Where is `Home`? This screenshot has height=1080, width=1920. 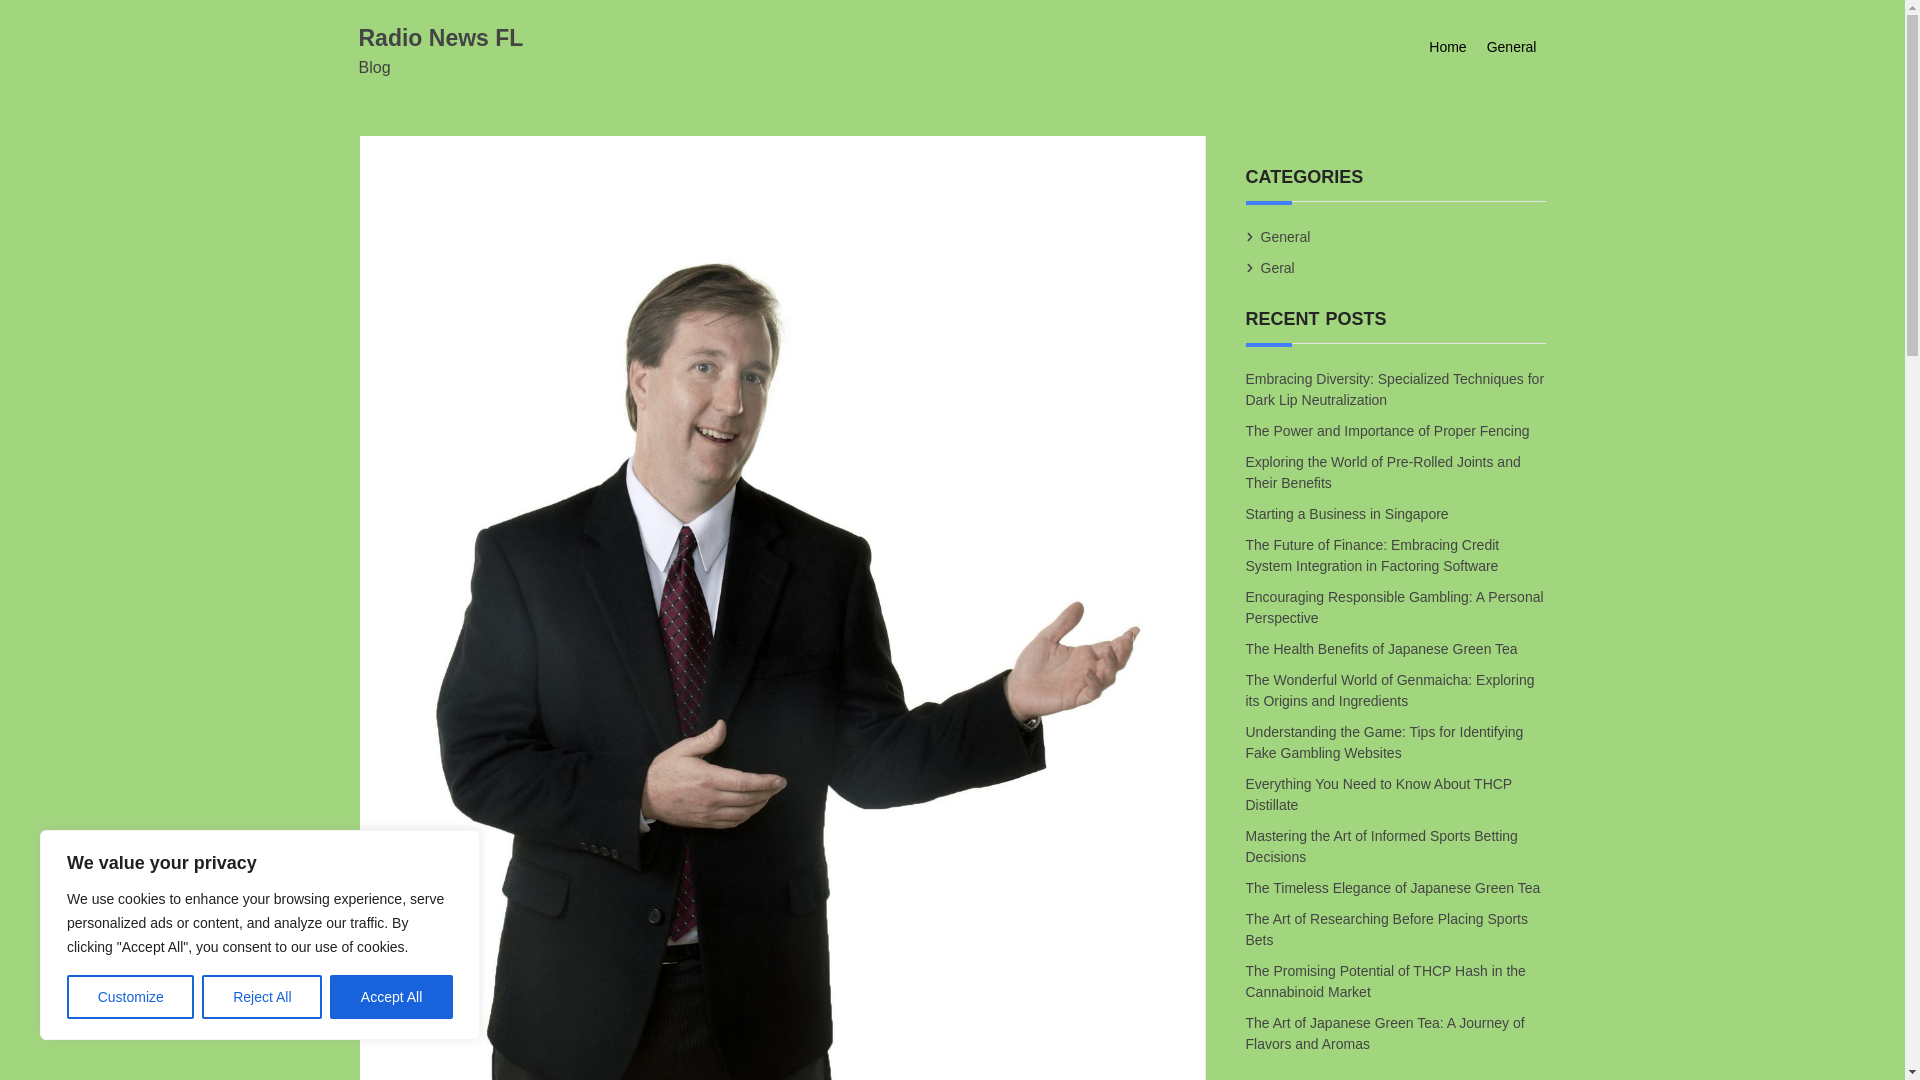 Home is located at coordinates (1447, 47).